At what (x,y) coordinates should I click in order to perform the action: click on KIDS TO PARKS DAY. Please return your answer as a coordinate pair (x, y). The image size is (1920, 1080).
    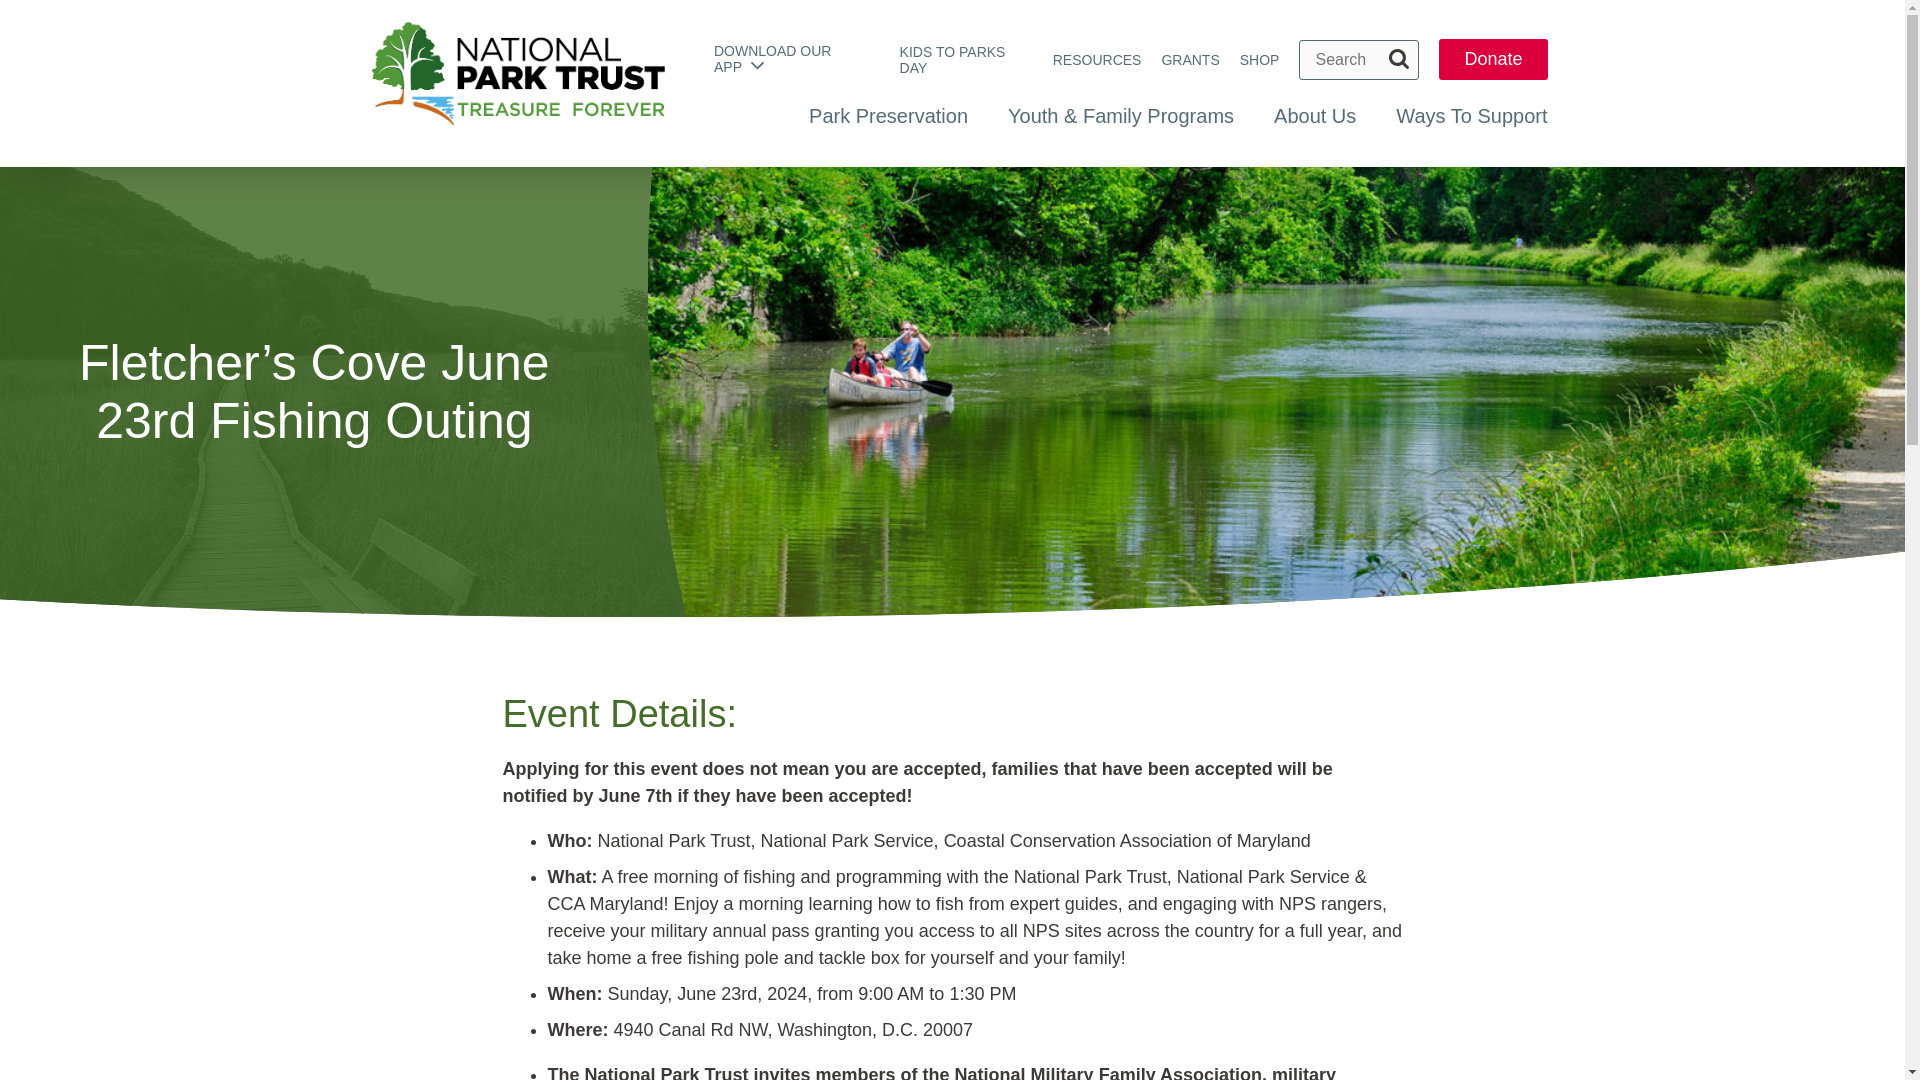
    Looking at the image, I should click on (953, 60).